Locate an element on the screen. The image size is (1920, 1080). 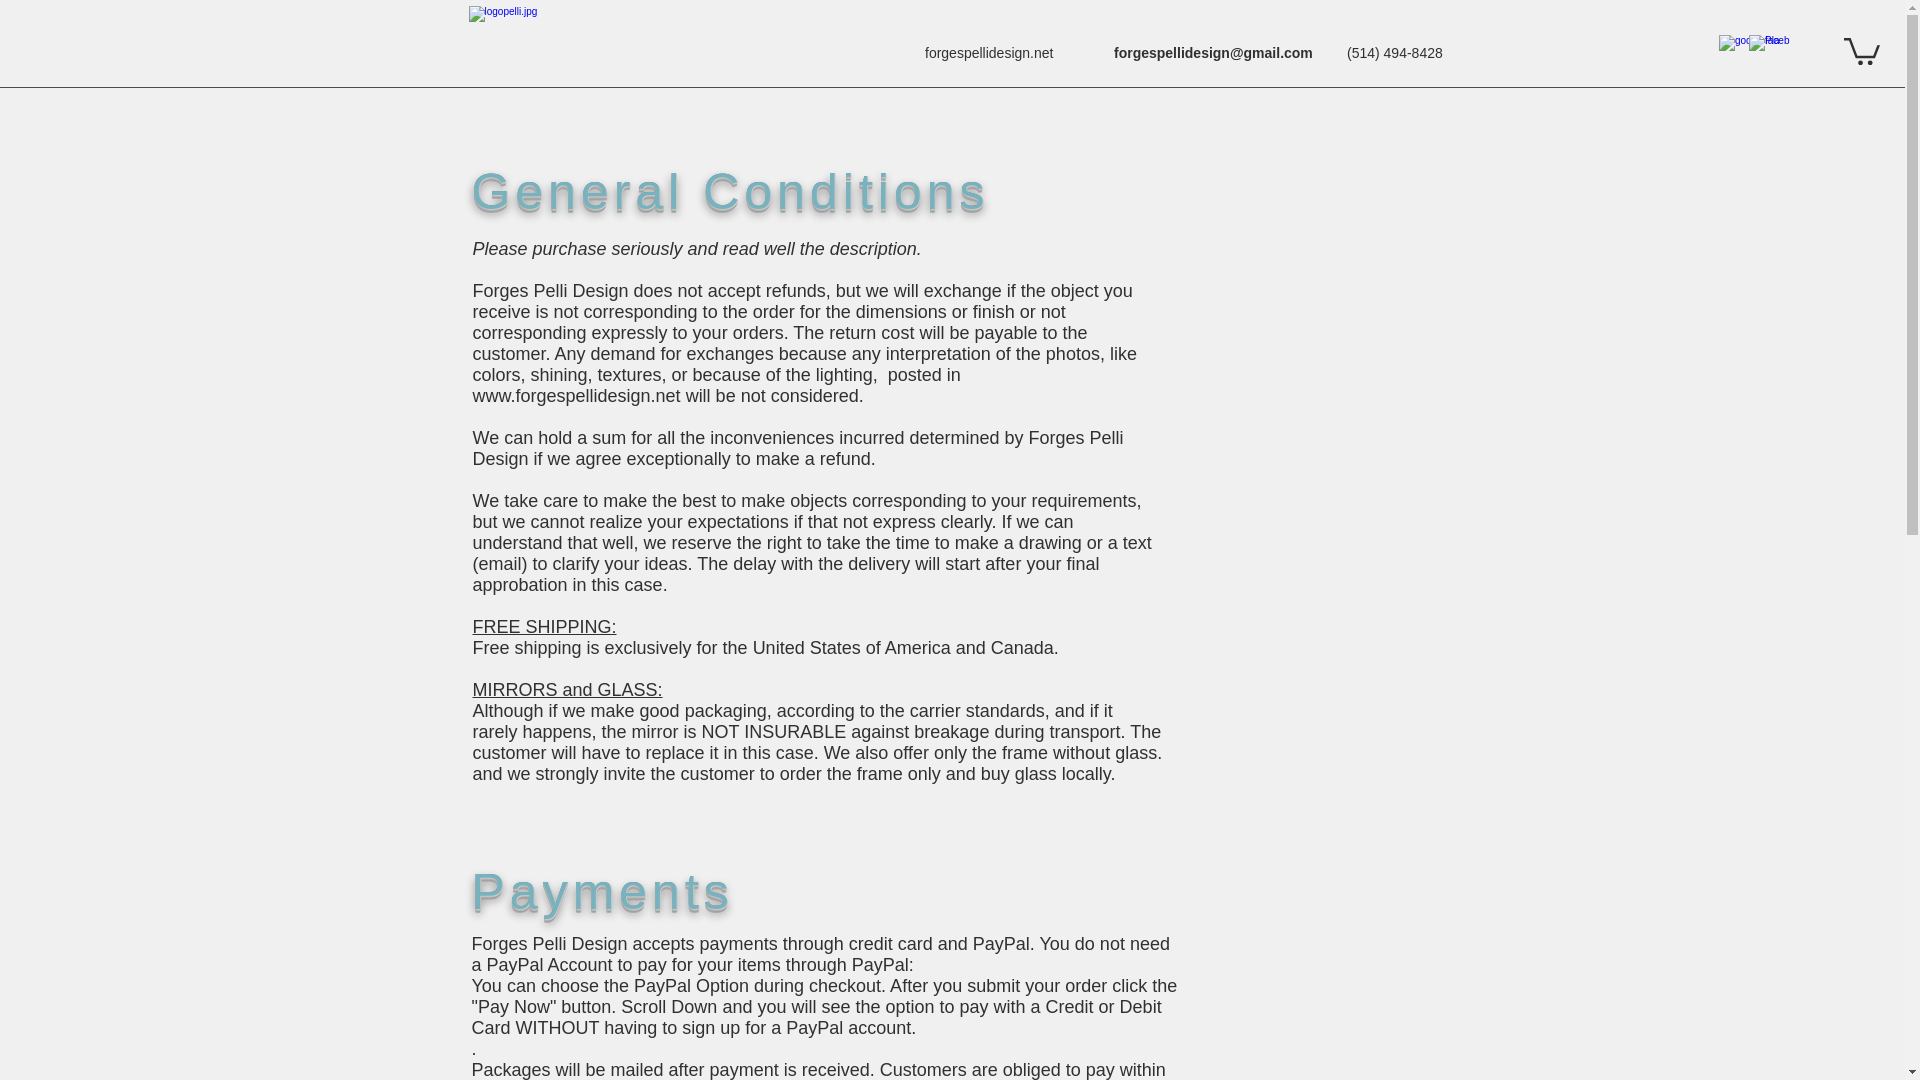
www.forgespellidesign.net is located at coordinates (576, 396).